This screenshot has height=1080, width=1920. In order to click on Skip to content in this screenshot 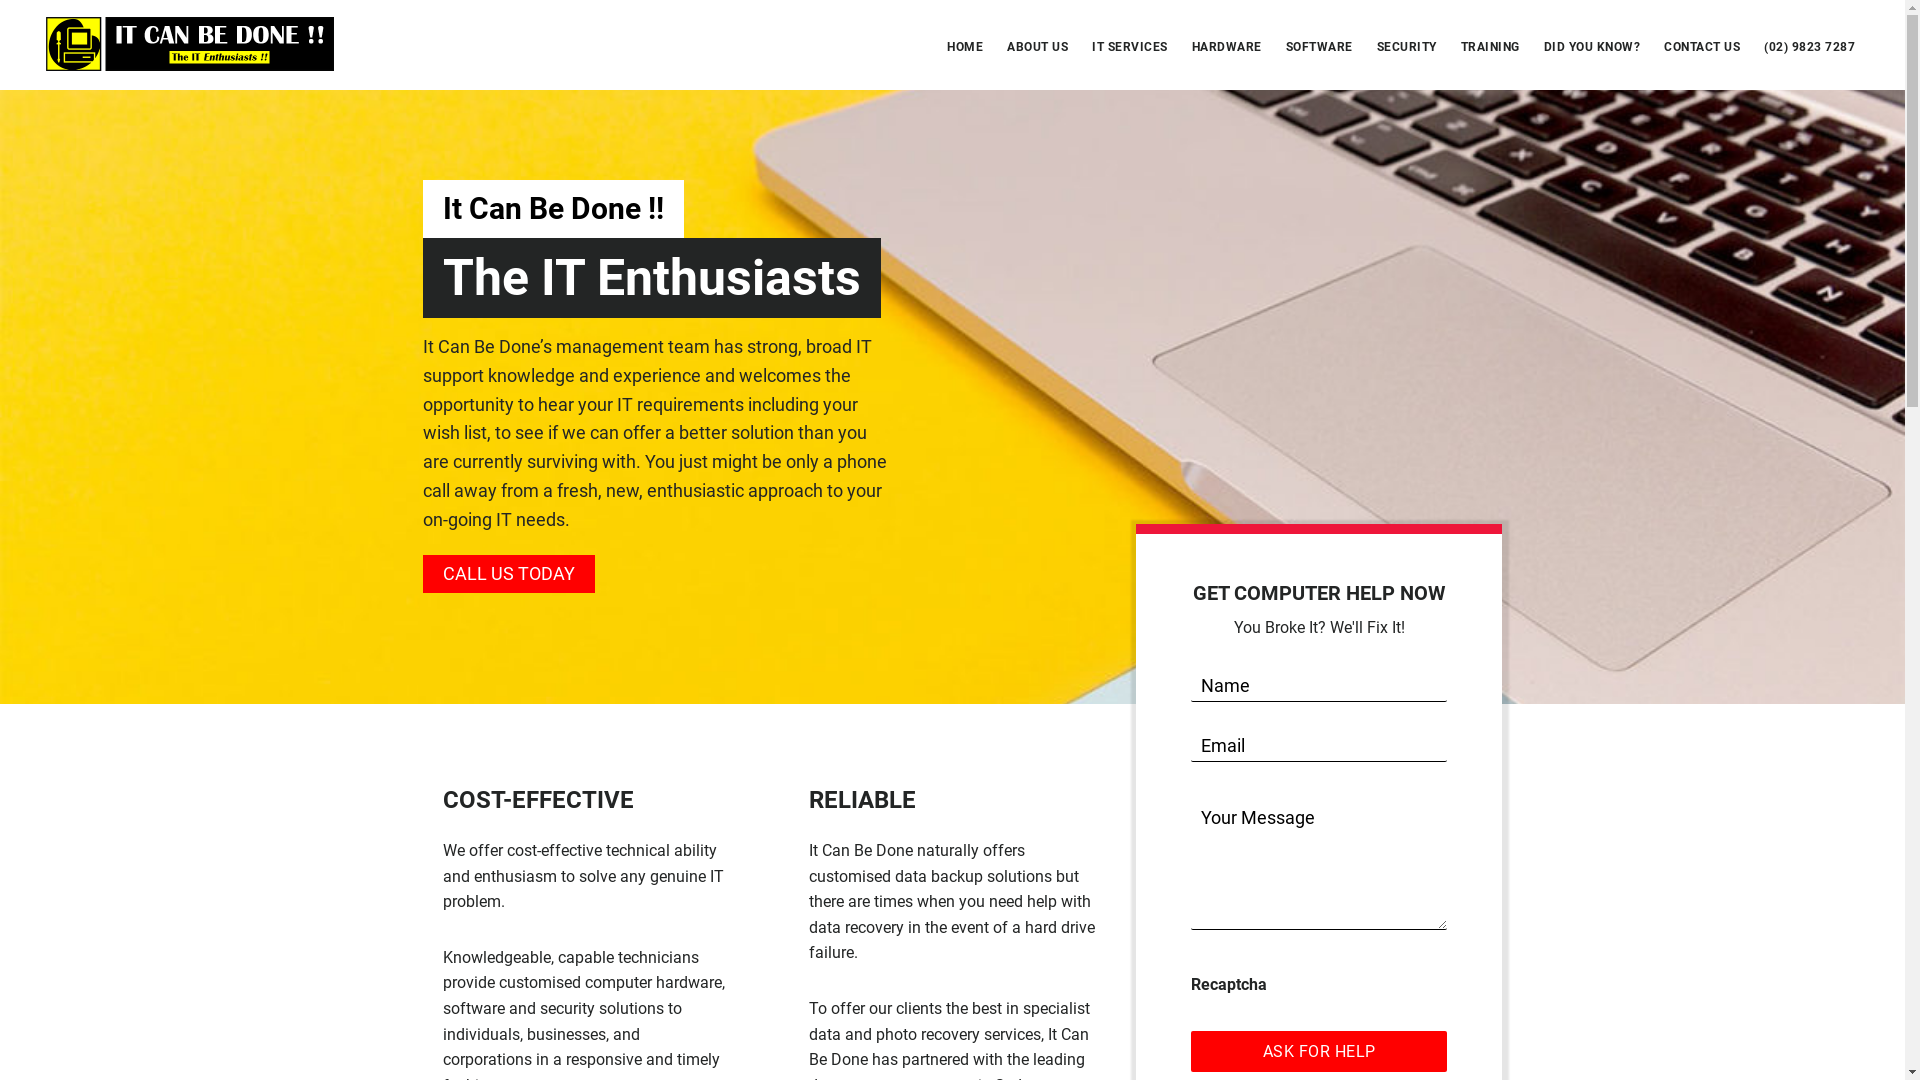, I will do `click(0, 0)`.